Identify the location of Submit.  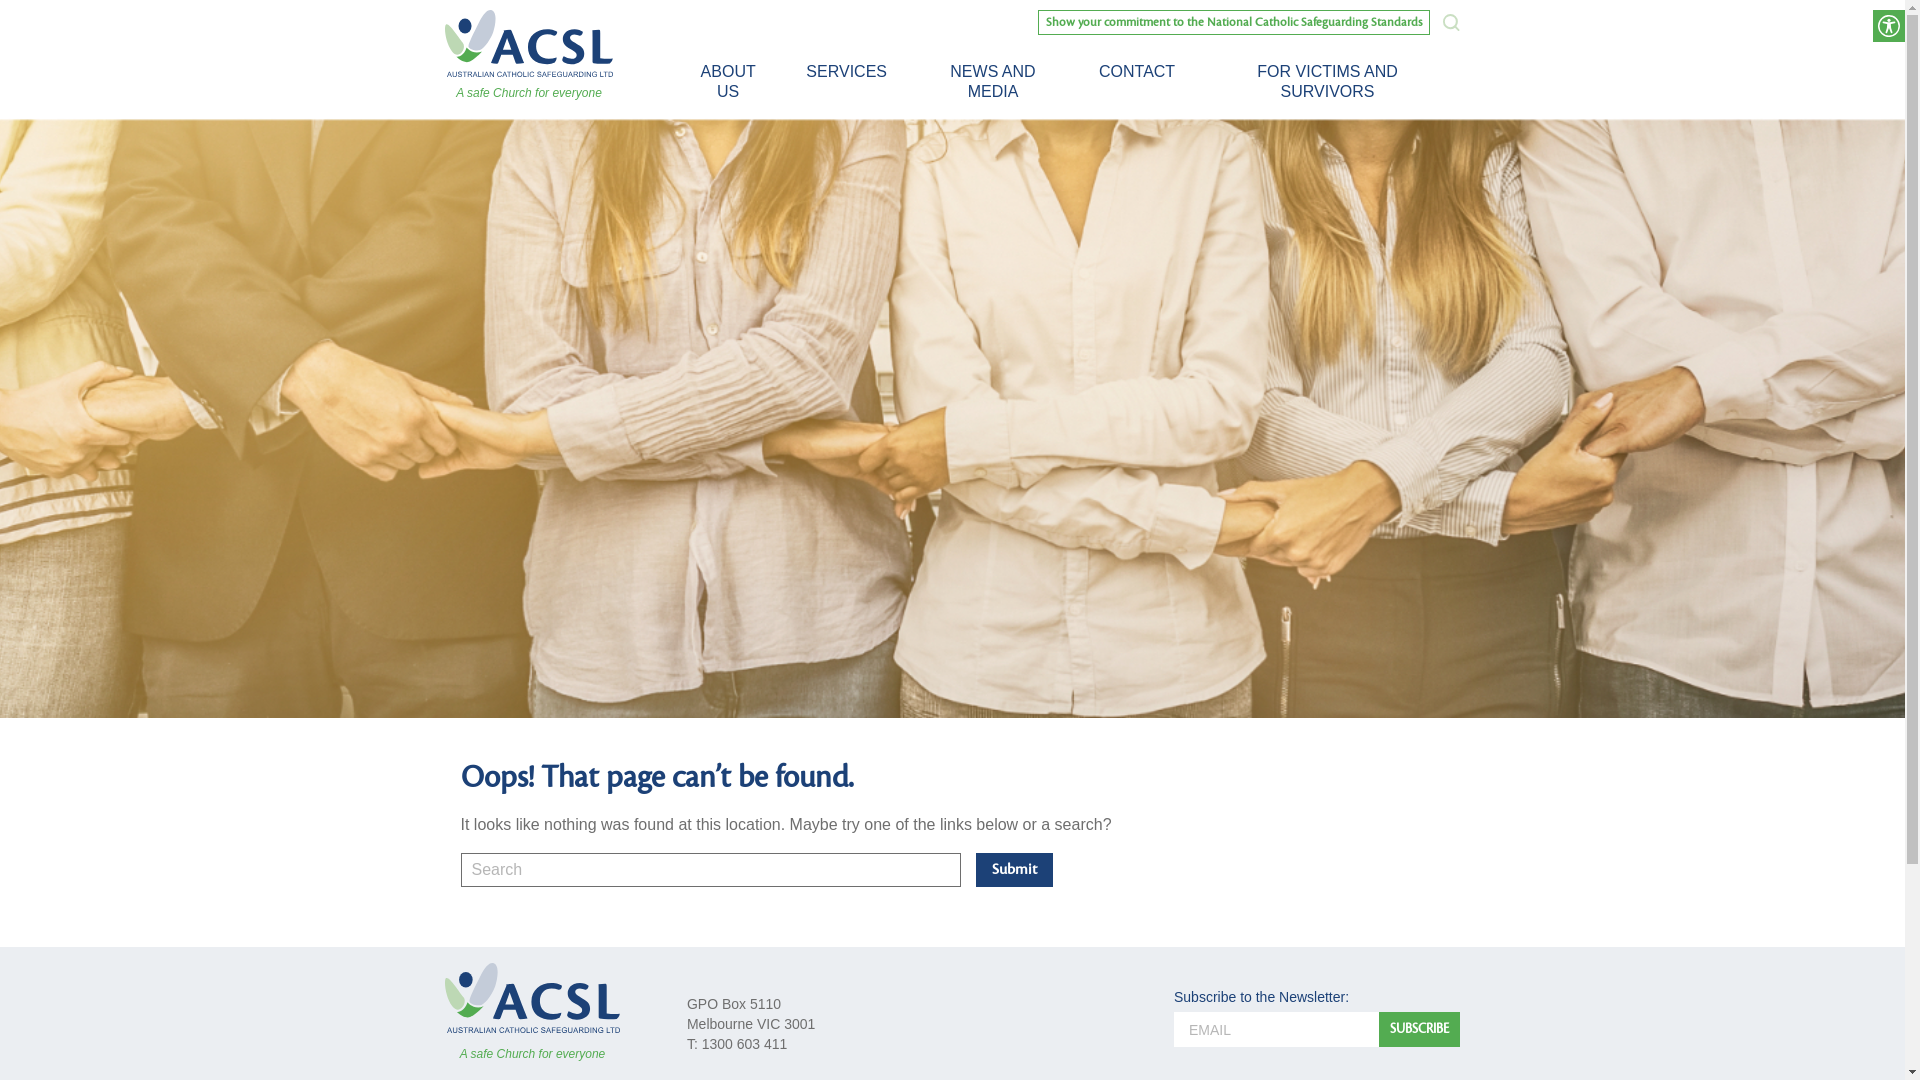
(1014, 870).